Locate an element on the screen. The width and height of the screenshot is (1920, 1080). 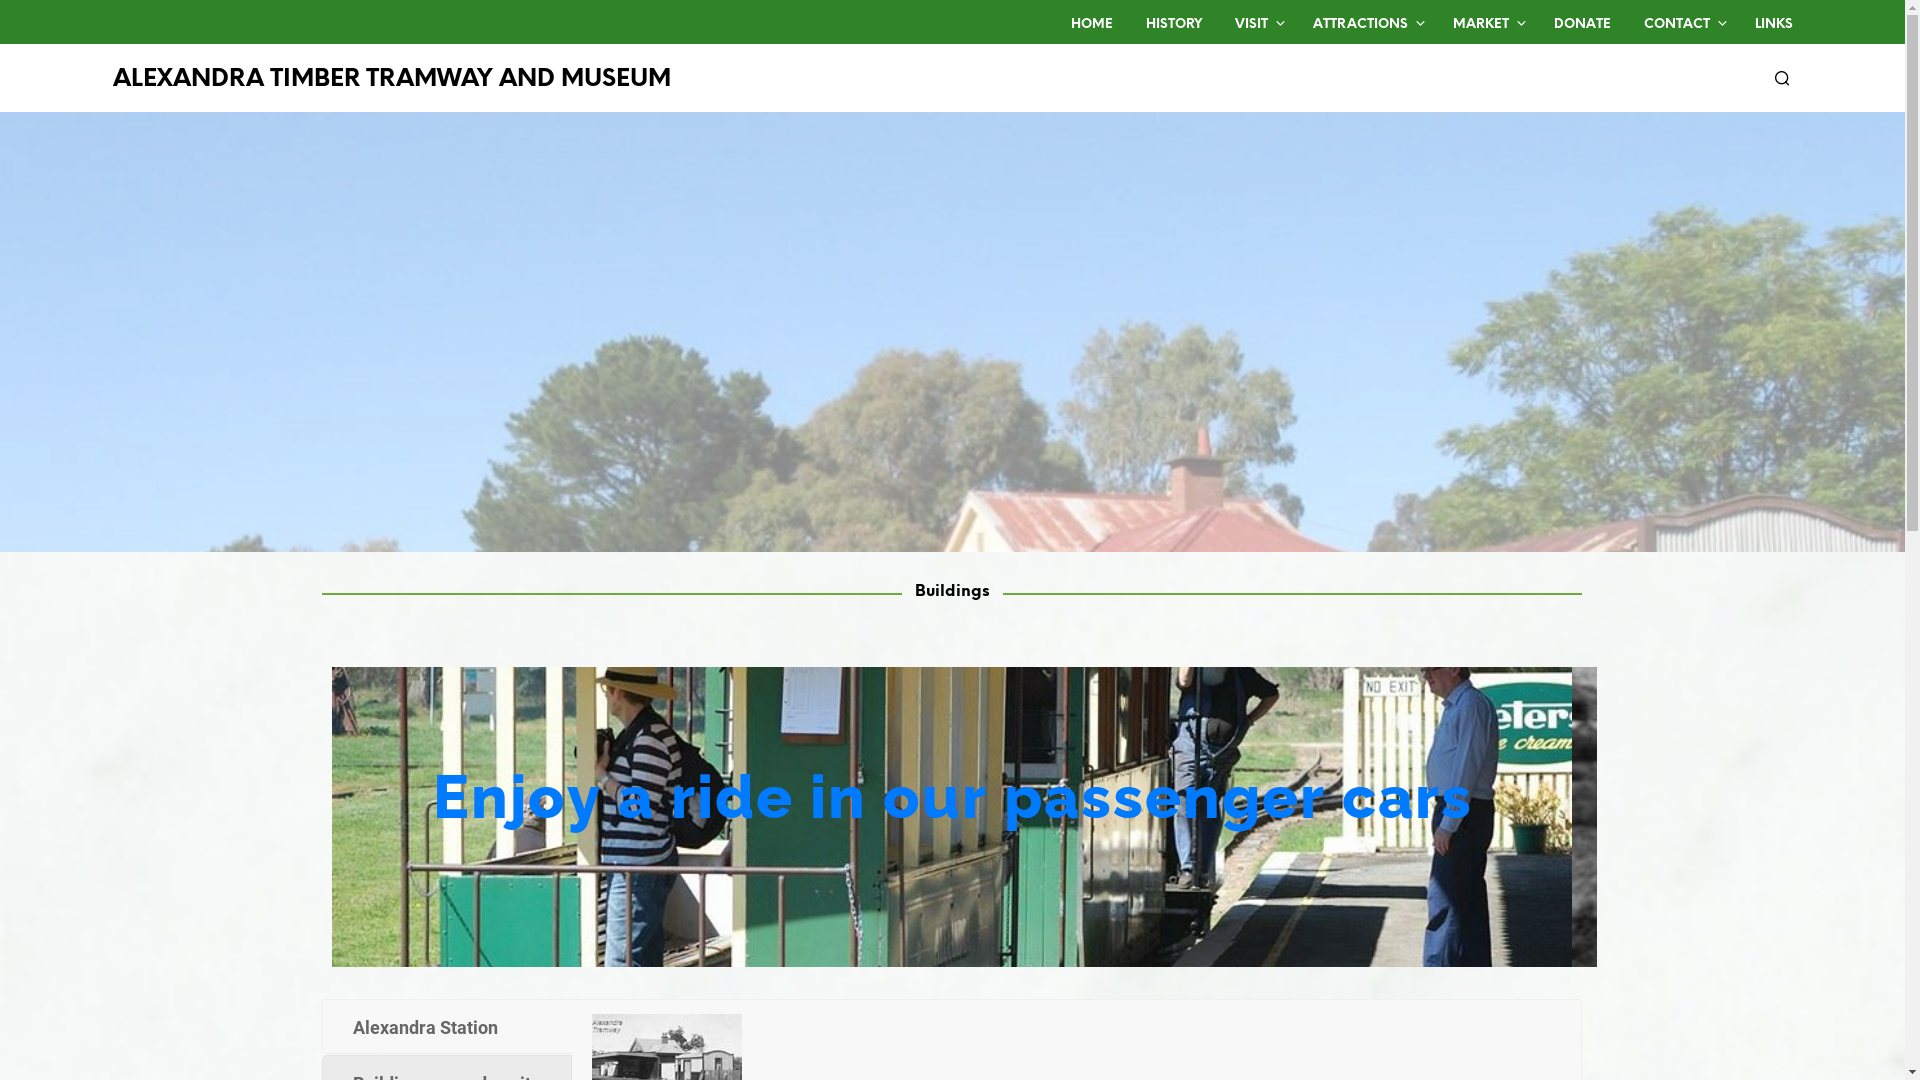
LINKS is located at coordinates (1774, 25).